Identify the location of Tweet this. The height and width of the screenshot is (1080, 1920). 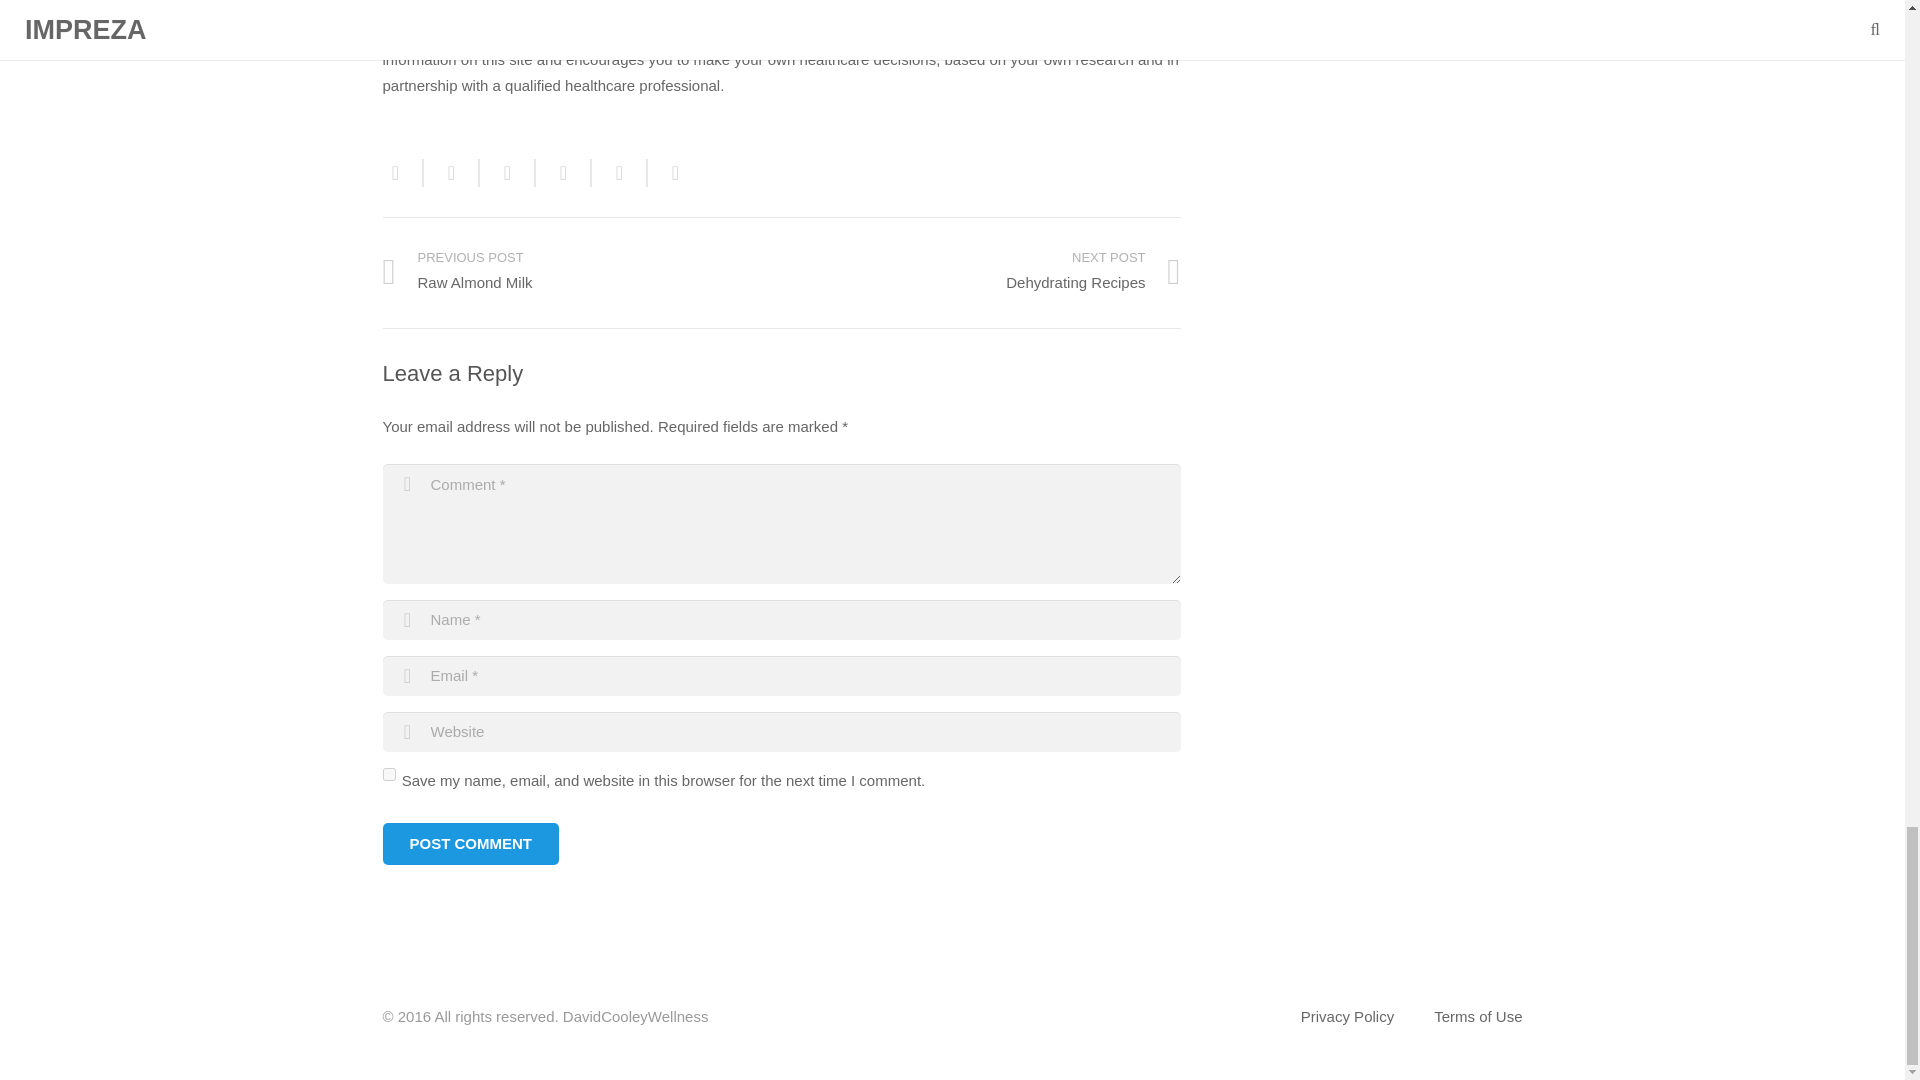
(508, 172).